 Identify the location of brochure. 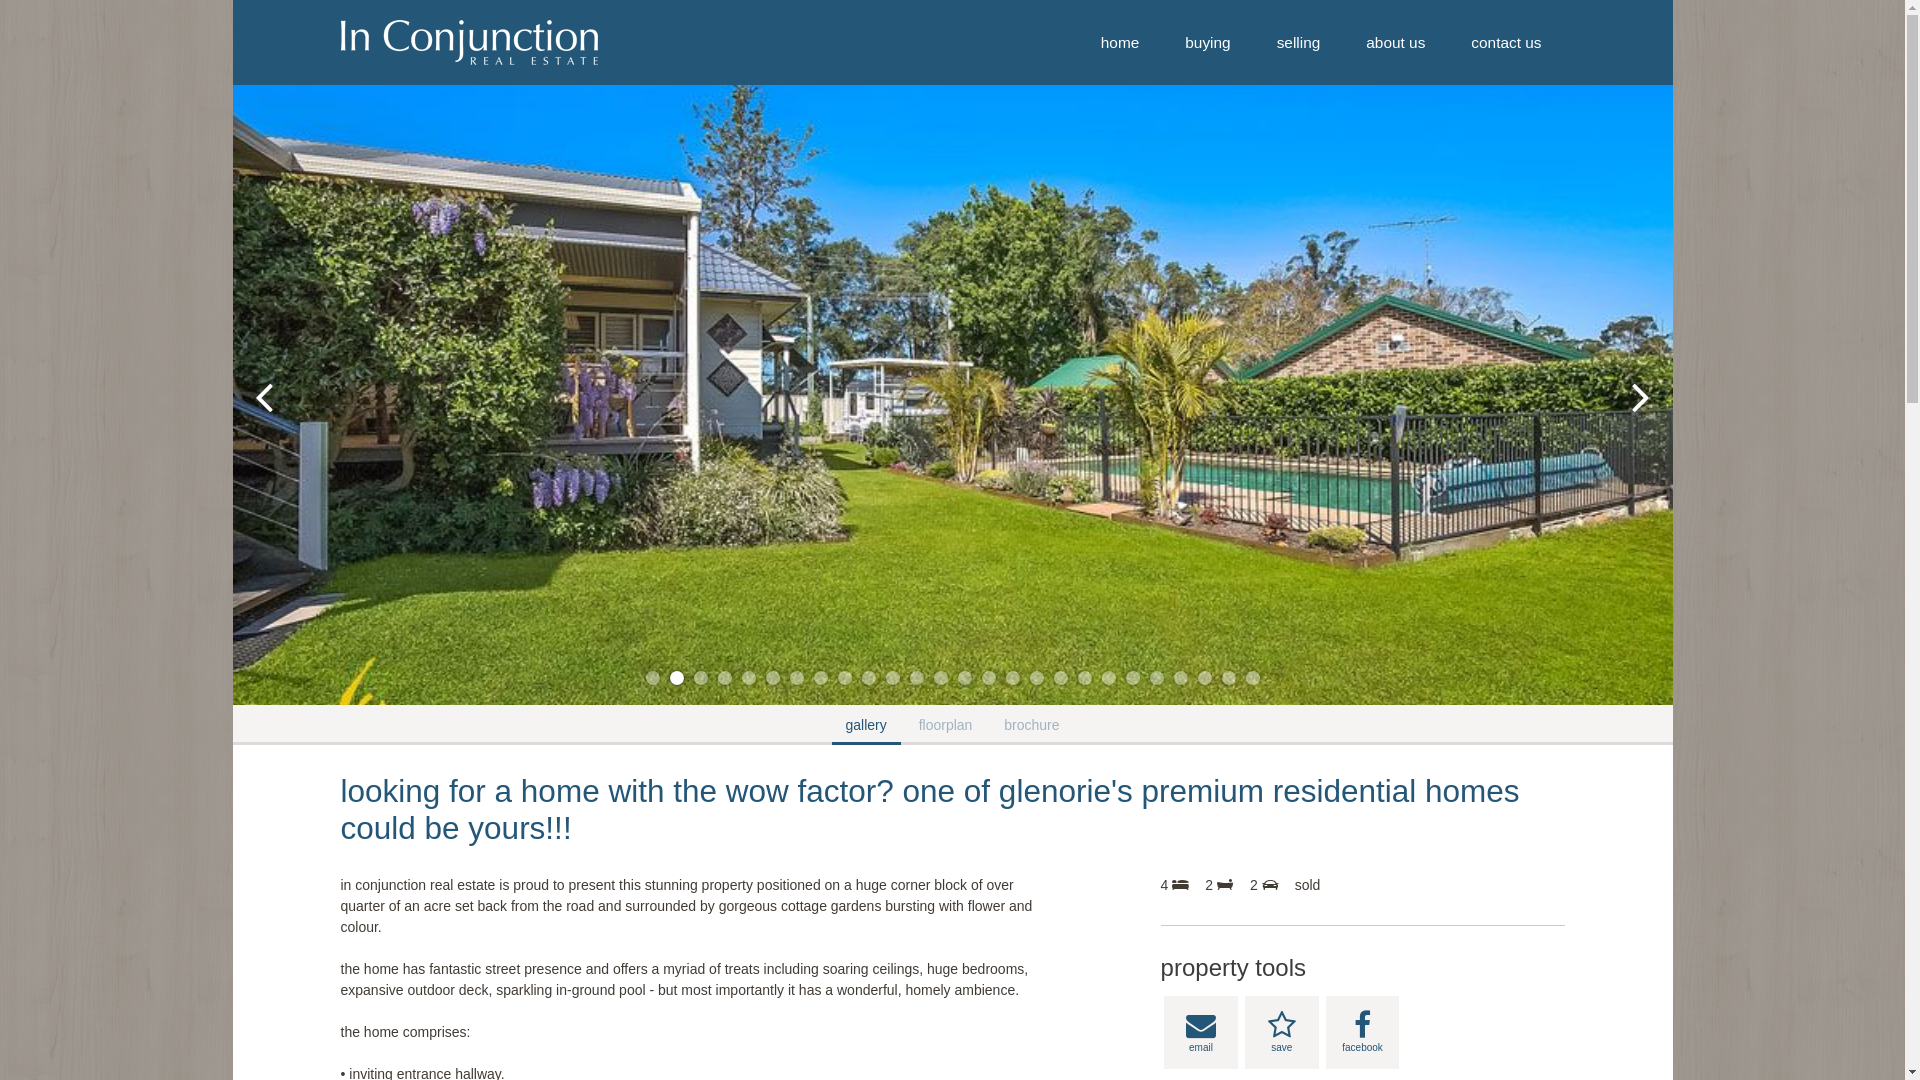
(1032, 725).